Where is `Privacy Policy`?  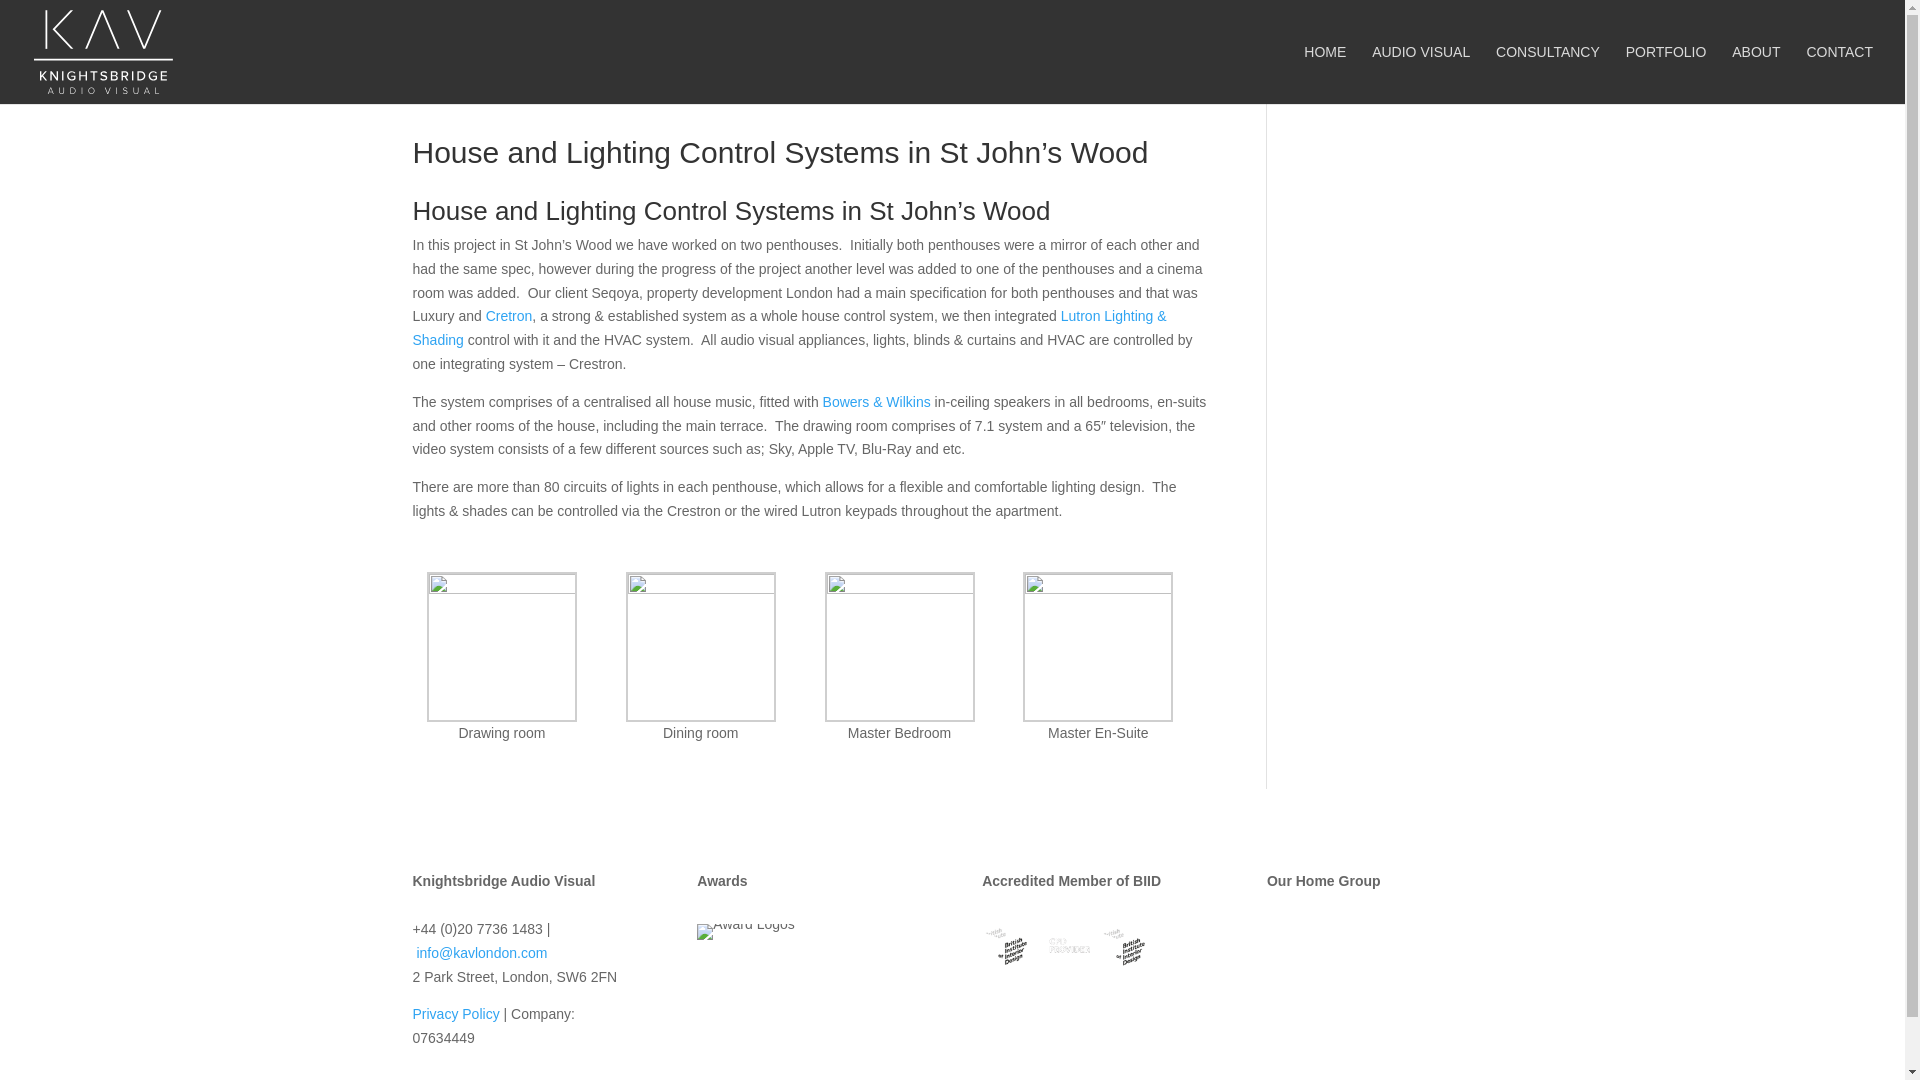 Privacy Policy is located at coordinates (456, 1013).